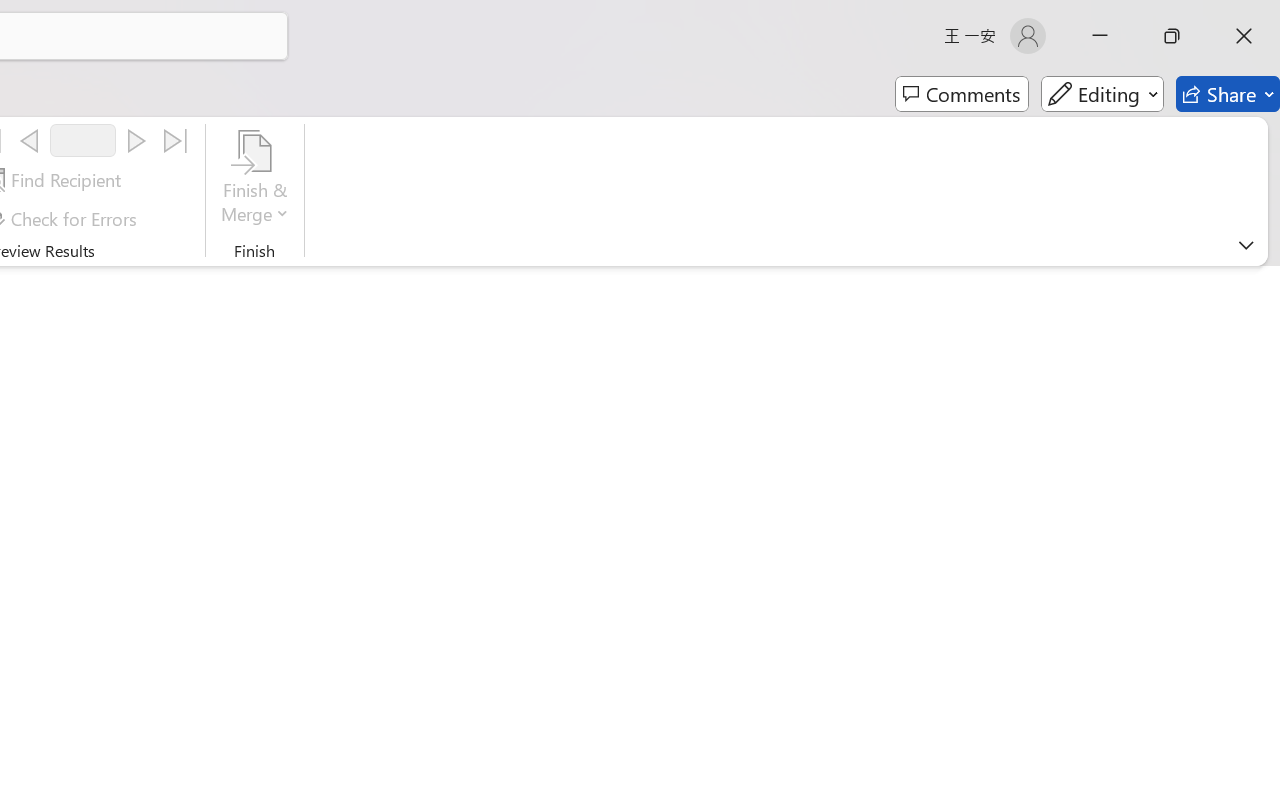 Image resolution: width=1280 pixels, height=800 pixels. I want to click on Last, so click(176, 141).